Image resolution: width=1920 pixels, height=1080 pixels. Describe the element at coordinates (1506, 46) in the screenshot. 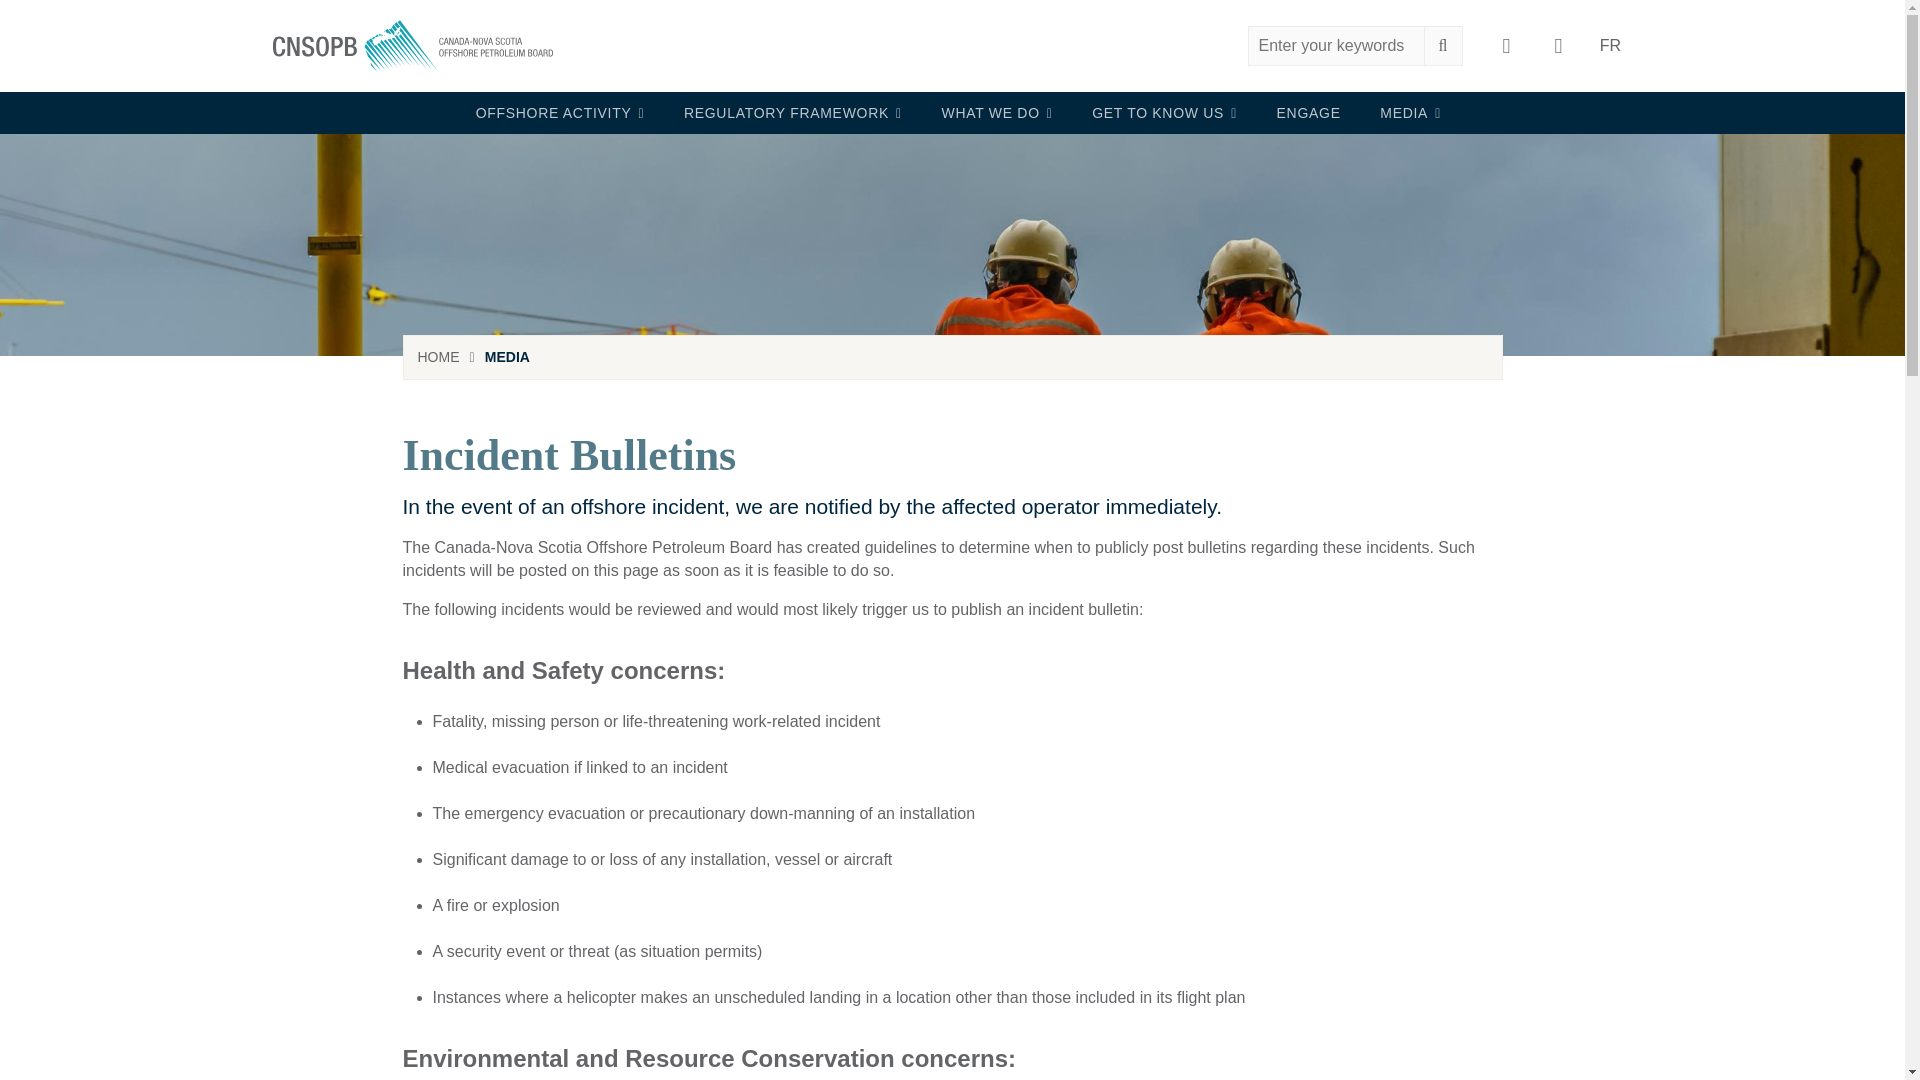

I see `Contact Us` at that location.